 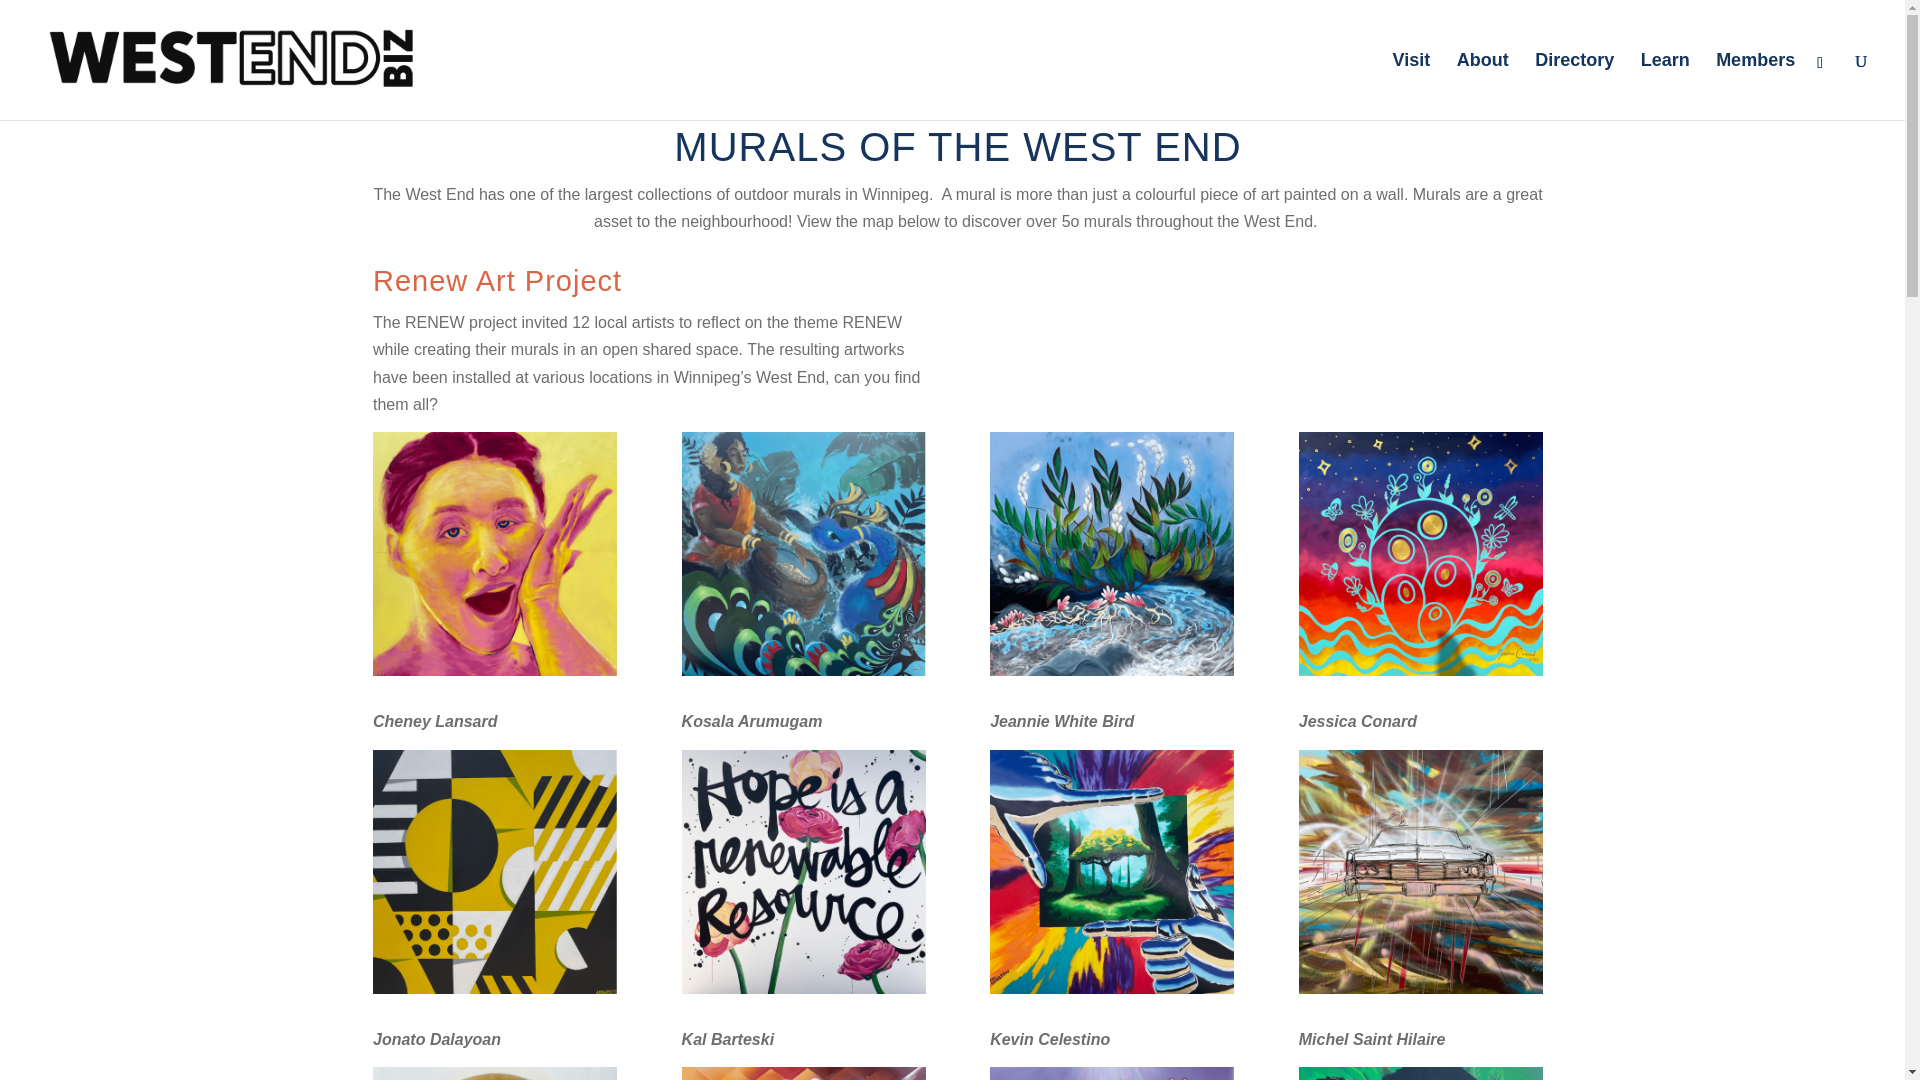 I want to click on Members, so click(x=1756, y=86).